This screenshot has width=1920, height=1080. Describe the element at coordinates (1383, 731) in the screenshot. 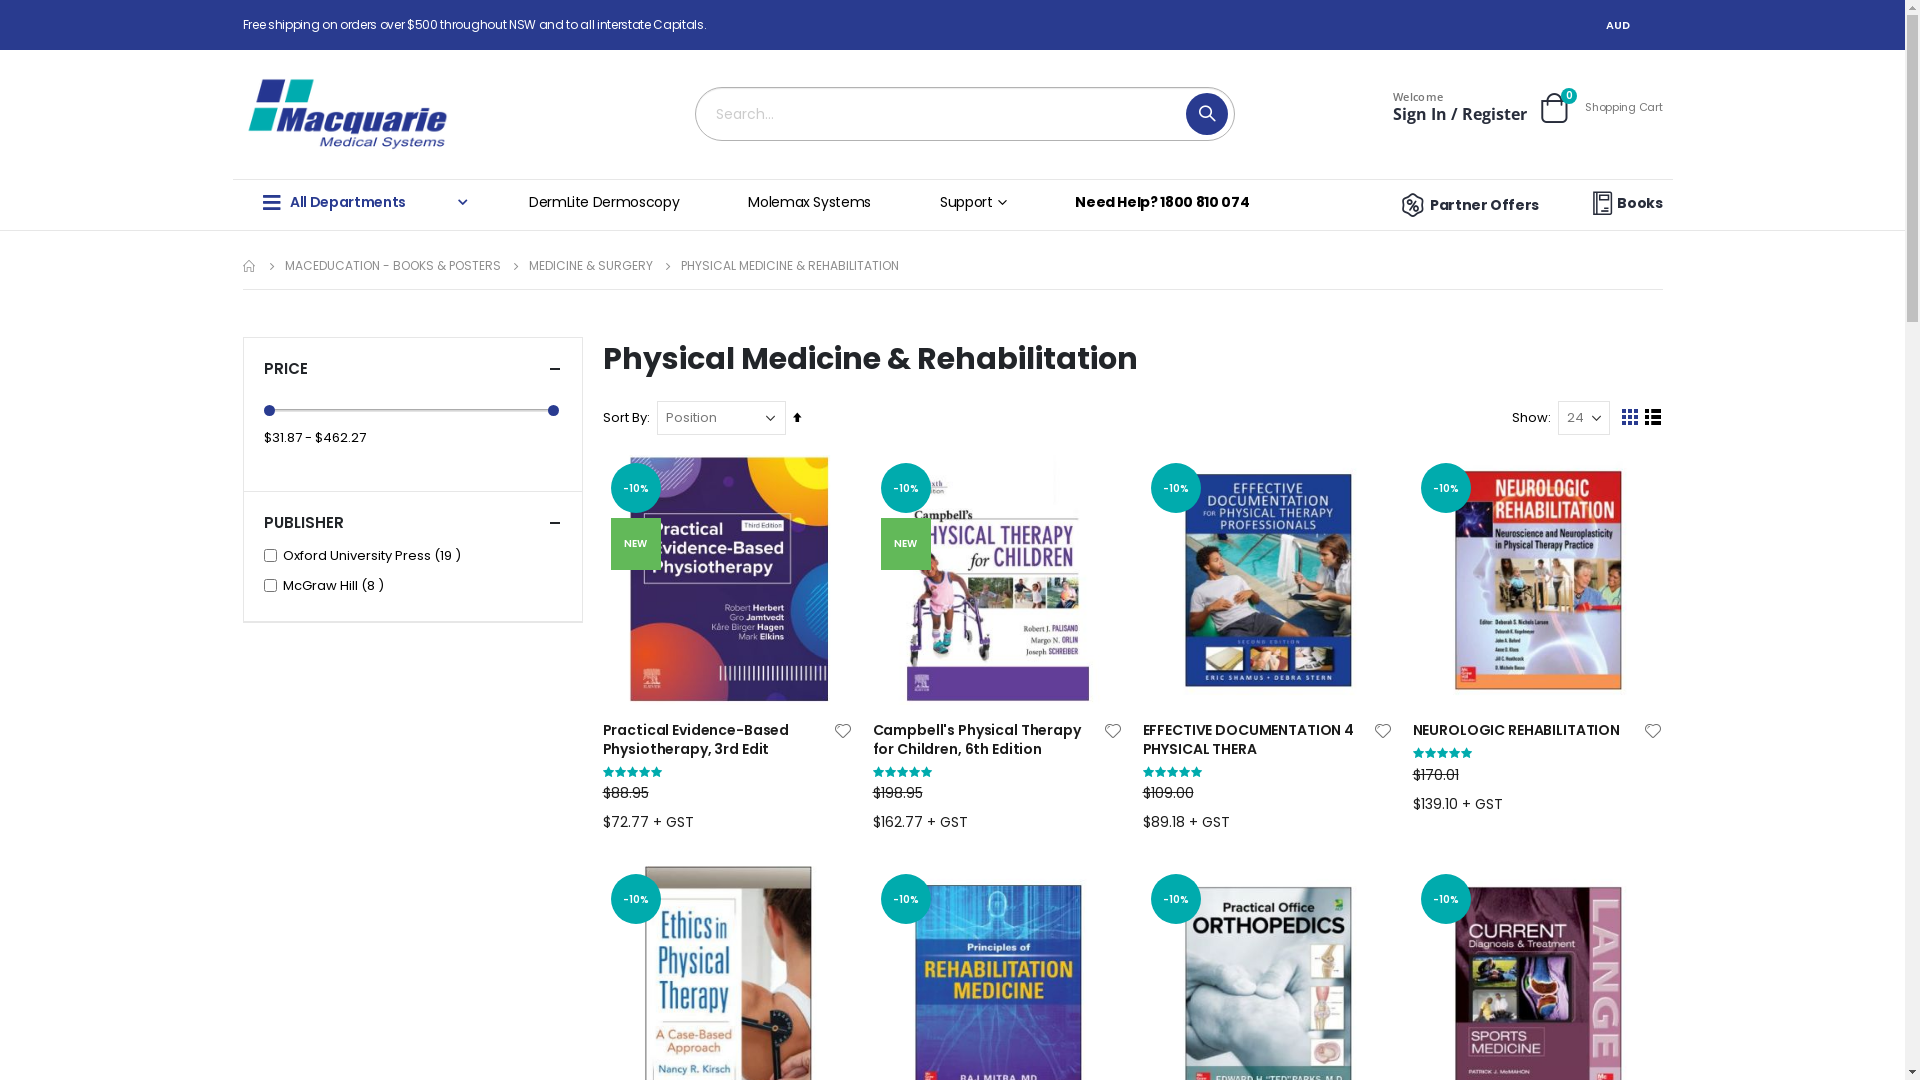

I see `Add to Wish List` at that location.